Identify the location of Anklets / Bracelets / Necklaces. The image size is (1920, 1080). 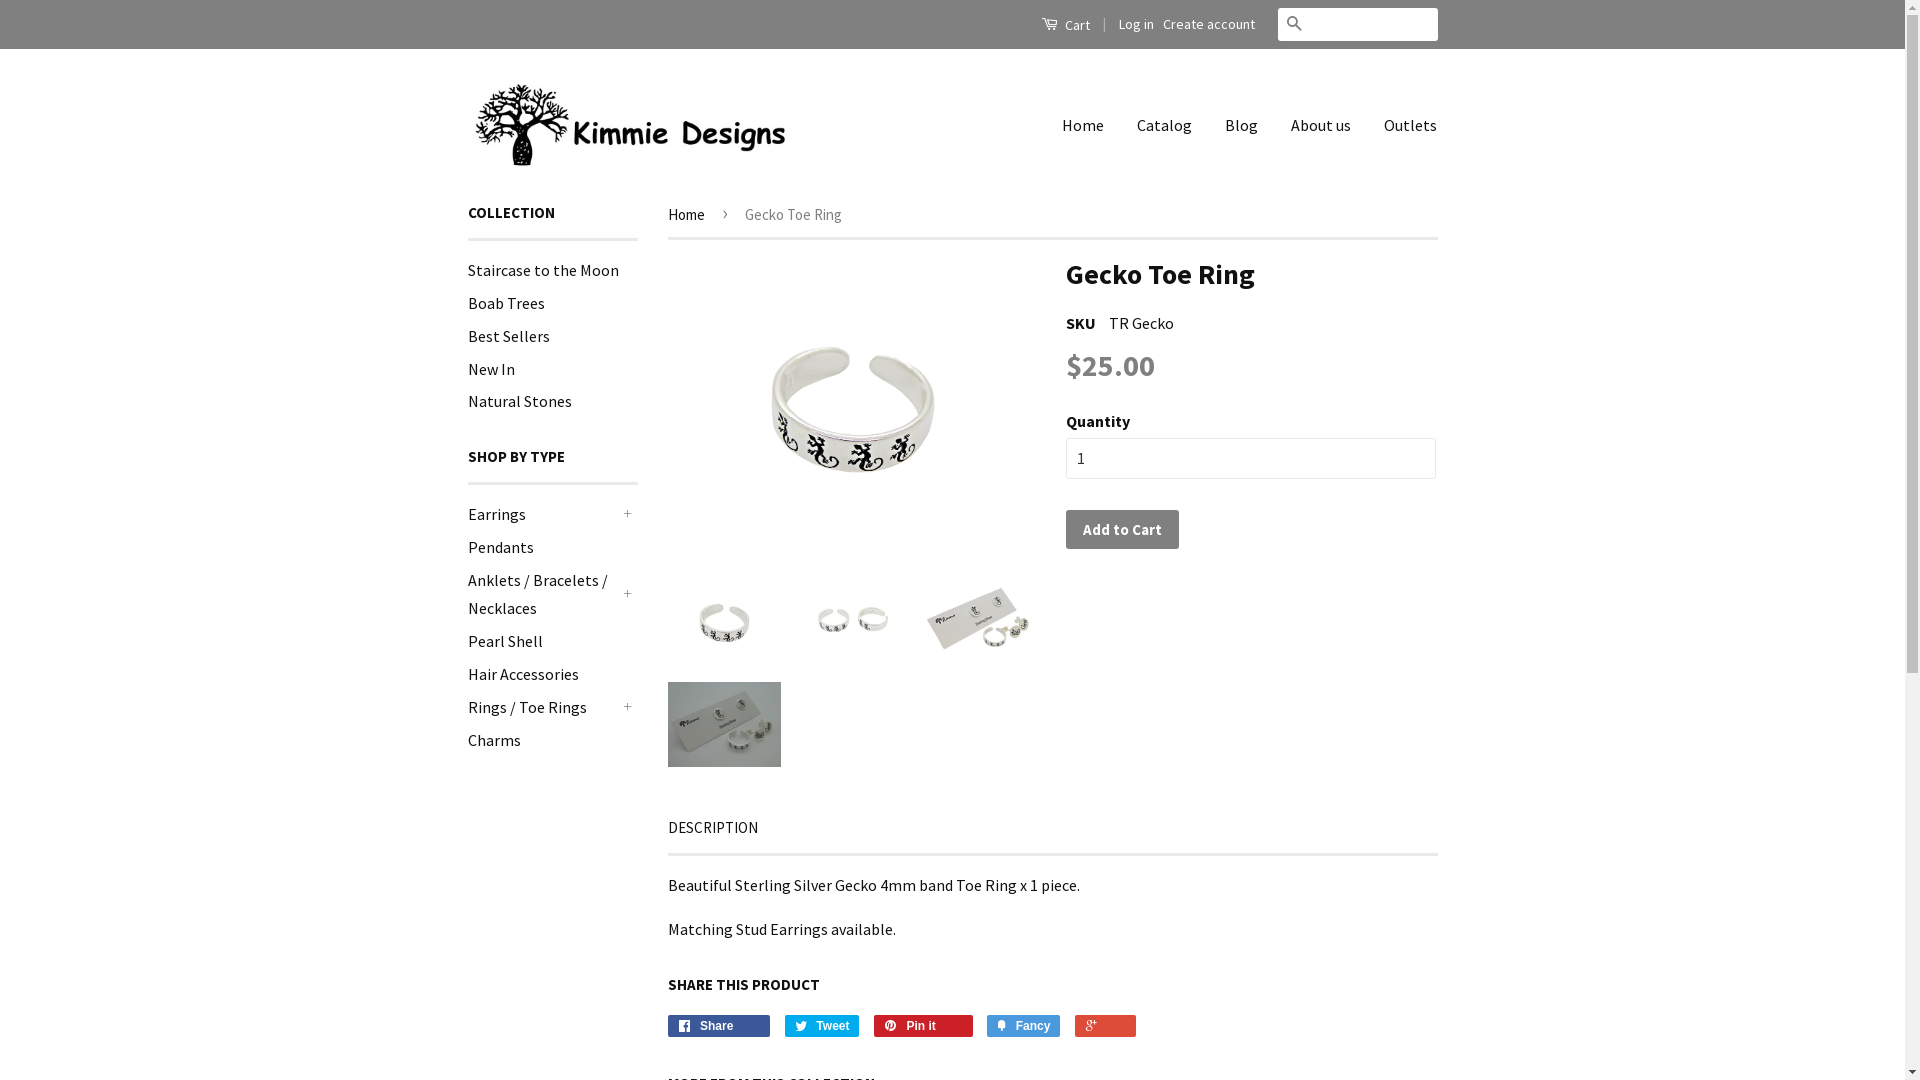
(543, 594).